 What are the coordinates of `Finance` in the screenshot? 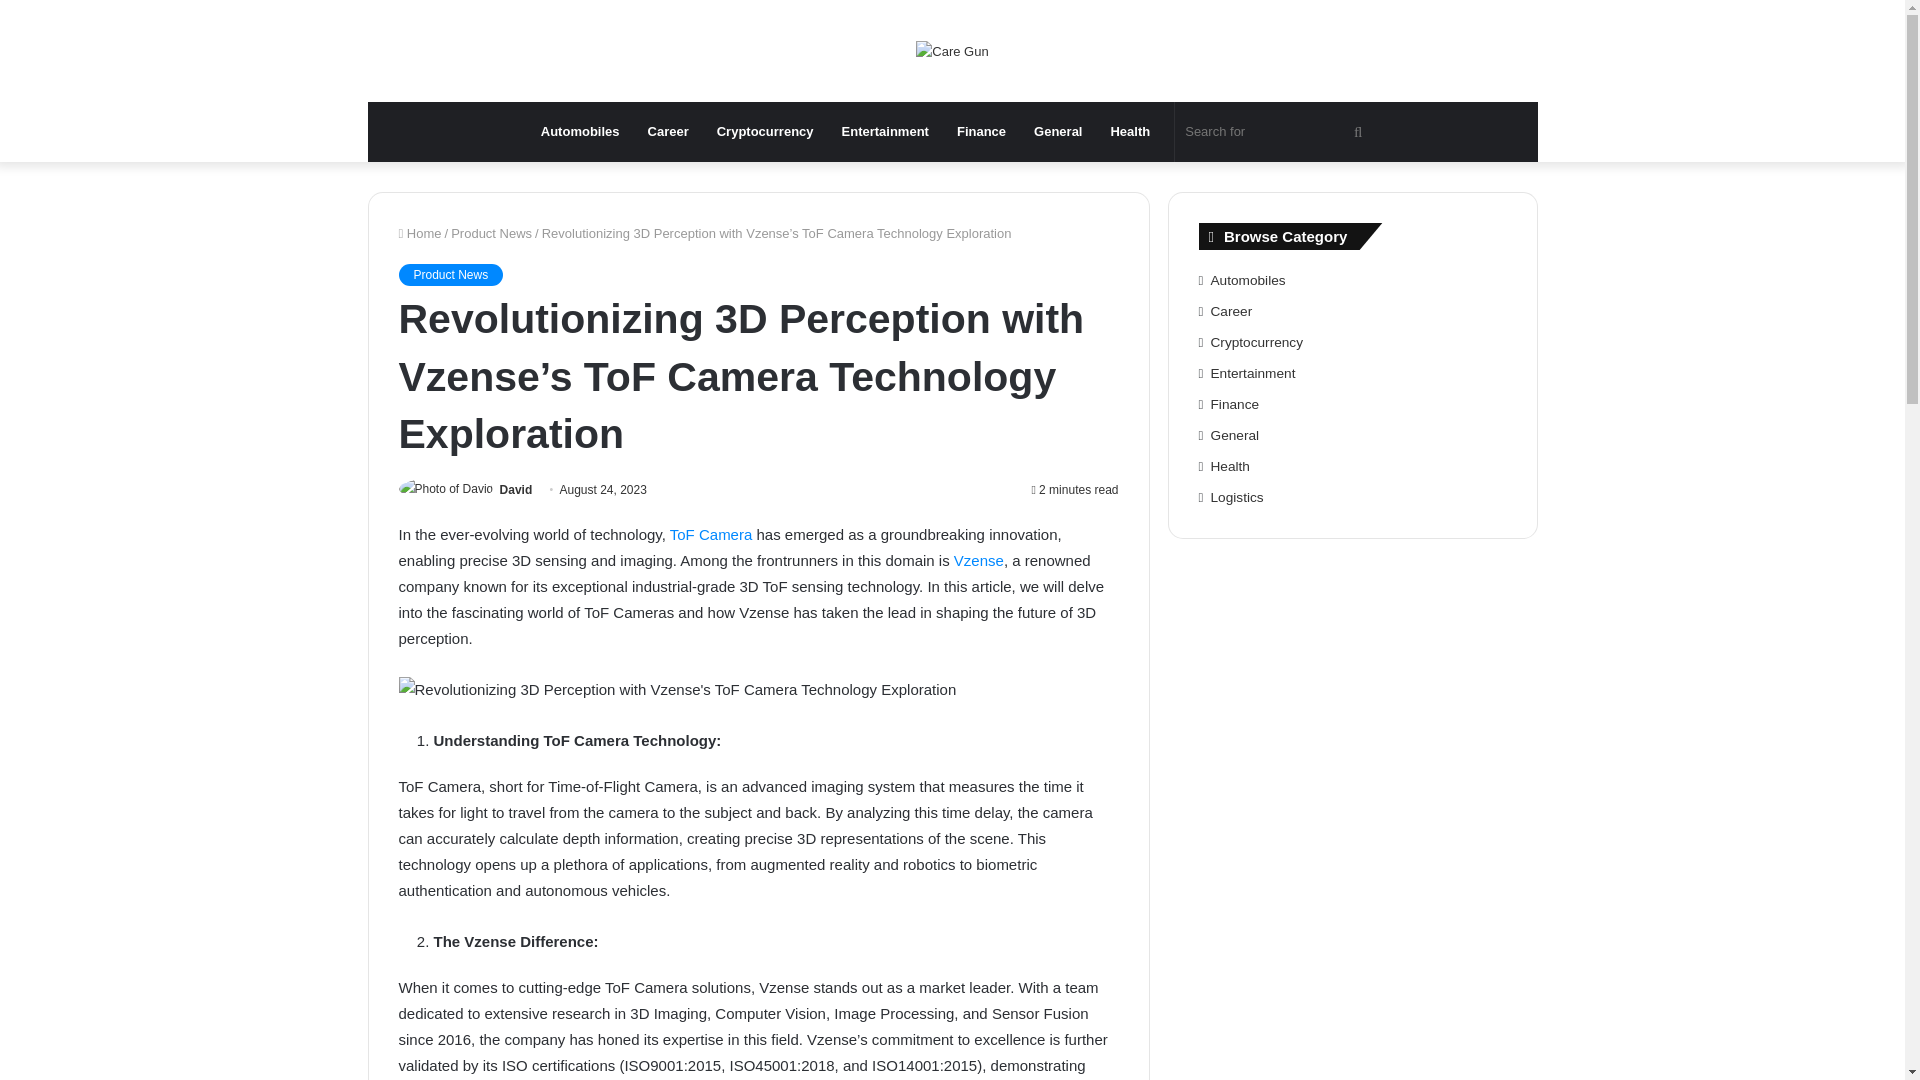 It's located at (980, 132).